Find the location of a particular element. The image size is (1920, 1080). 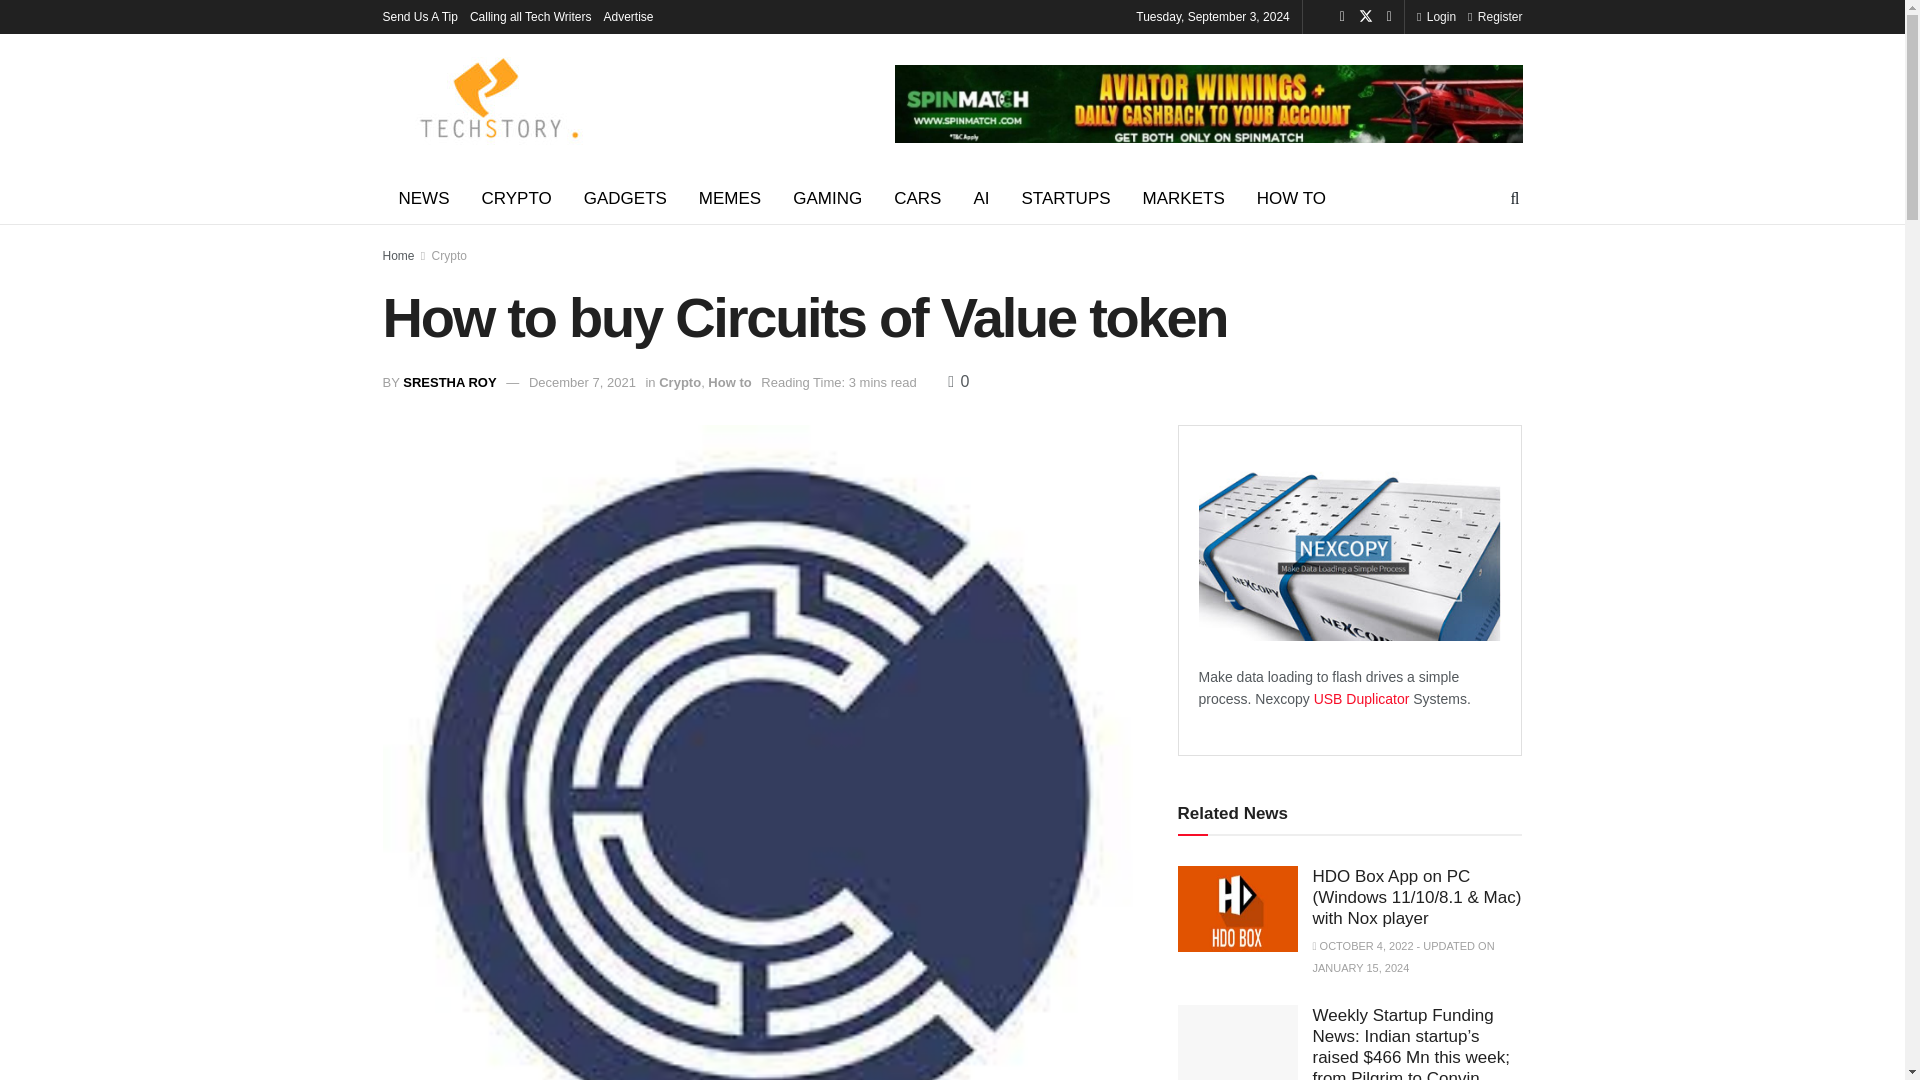

STARTUPS is located at coordinates (1064, 198).